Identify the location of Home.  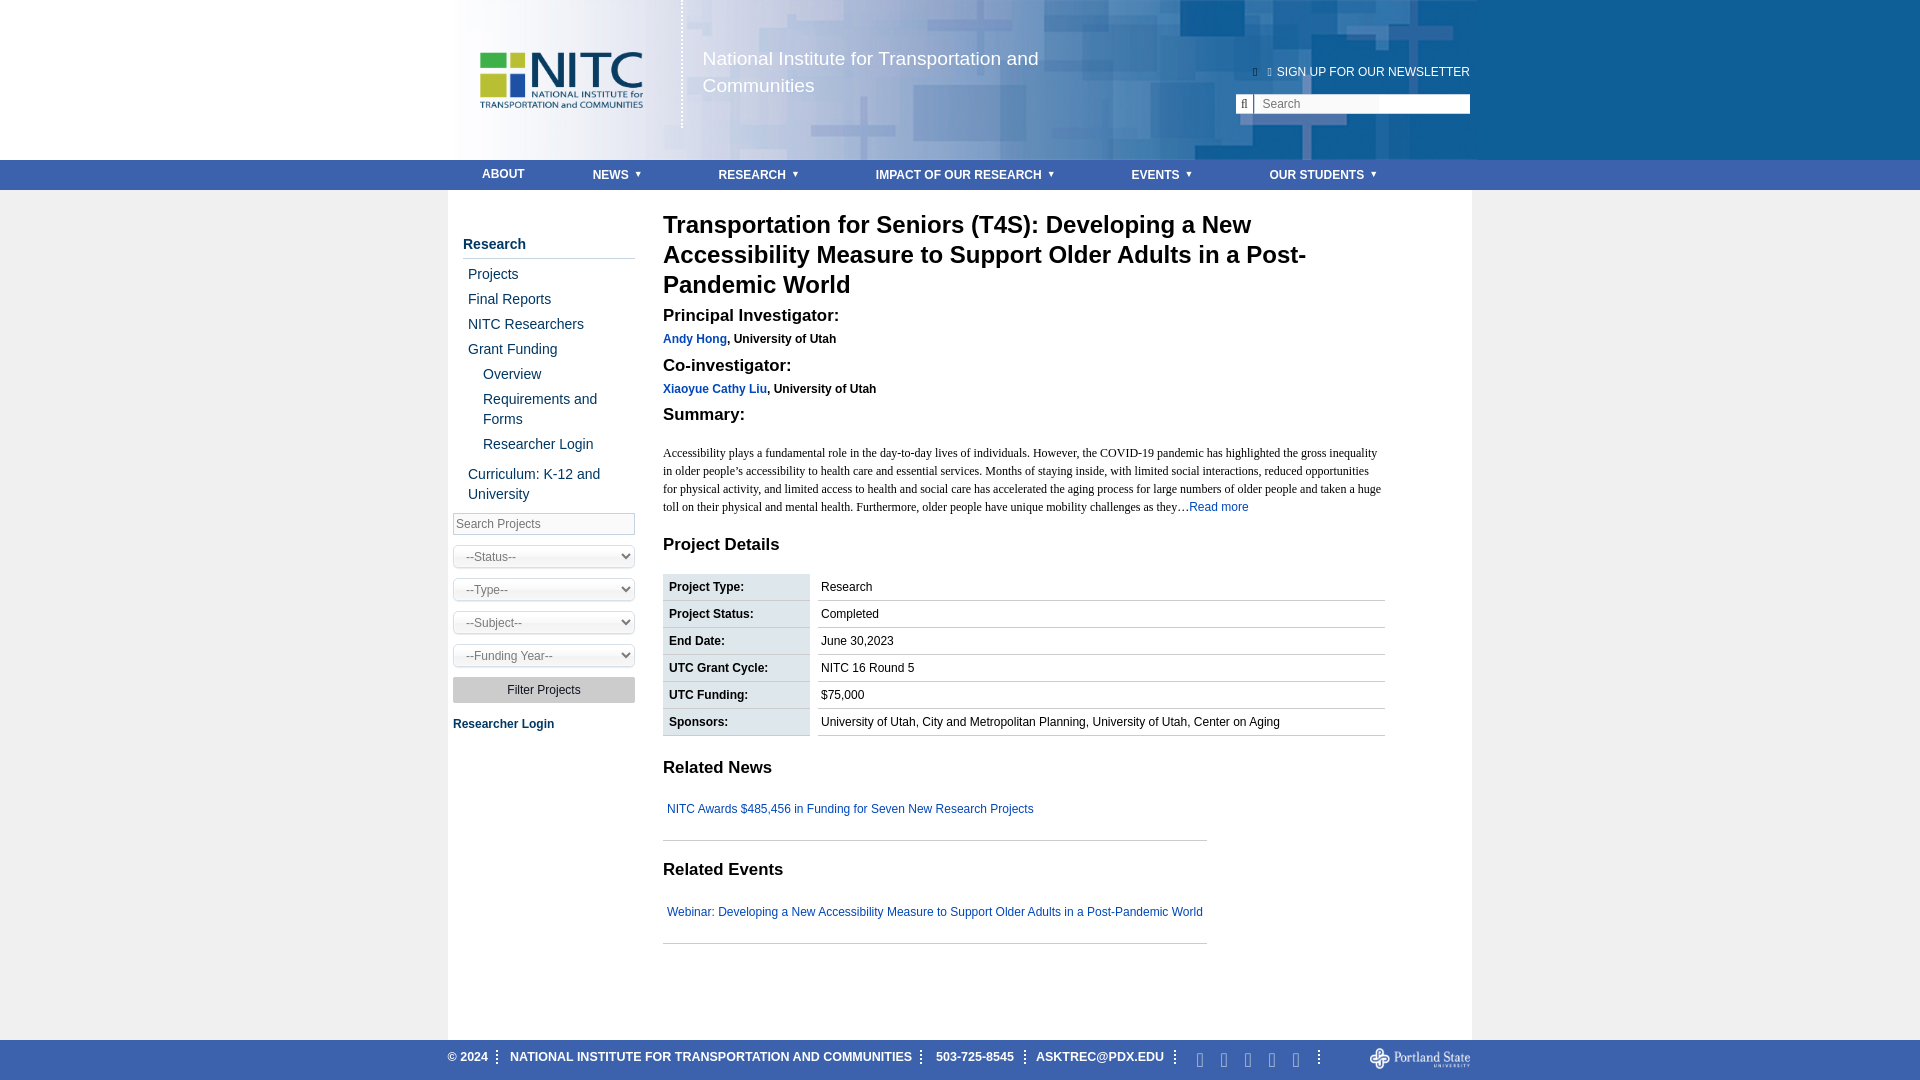
(870, 72).